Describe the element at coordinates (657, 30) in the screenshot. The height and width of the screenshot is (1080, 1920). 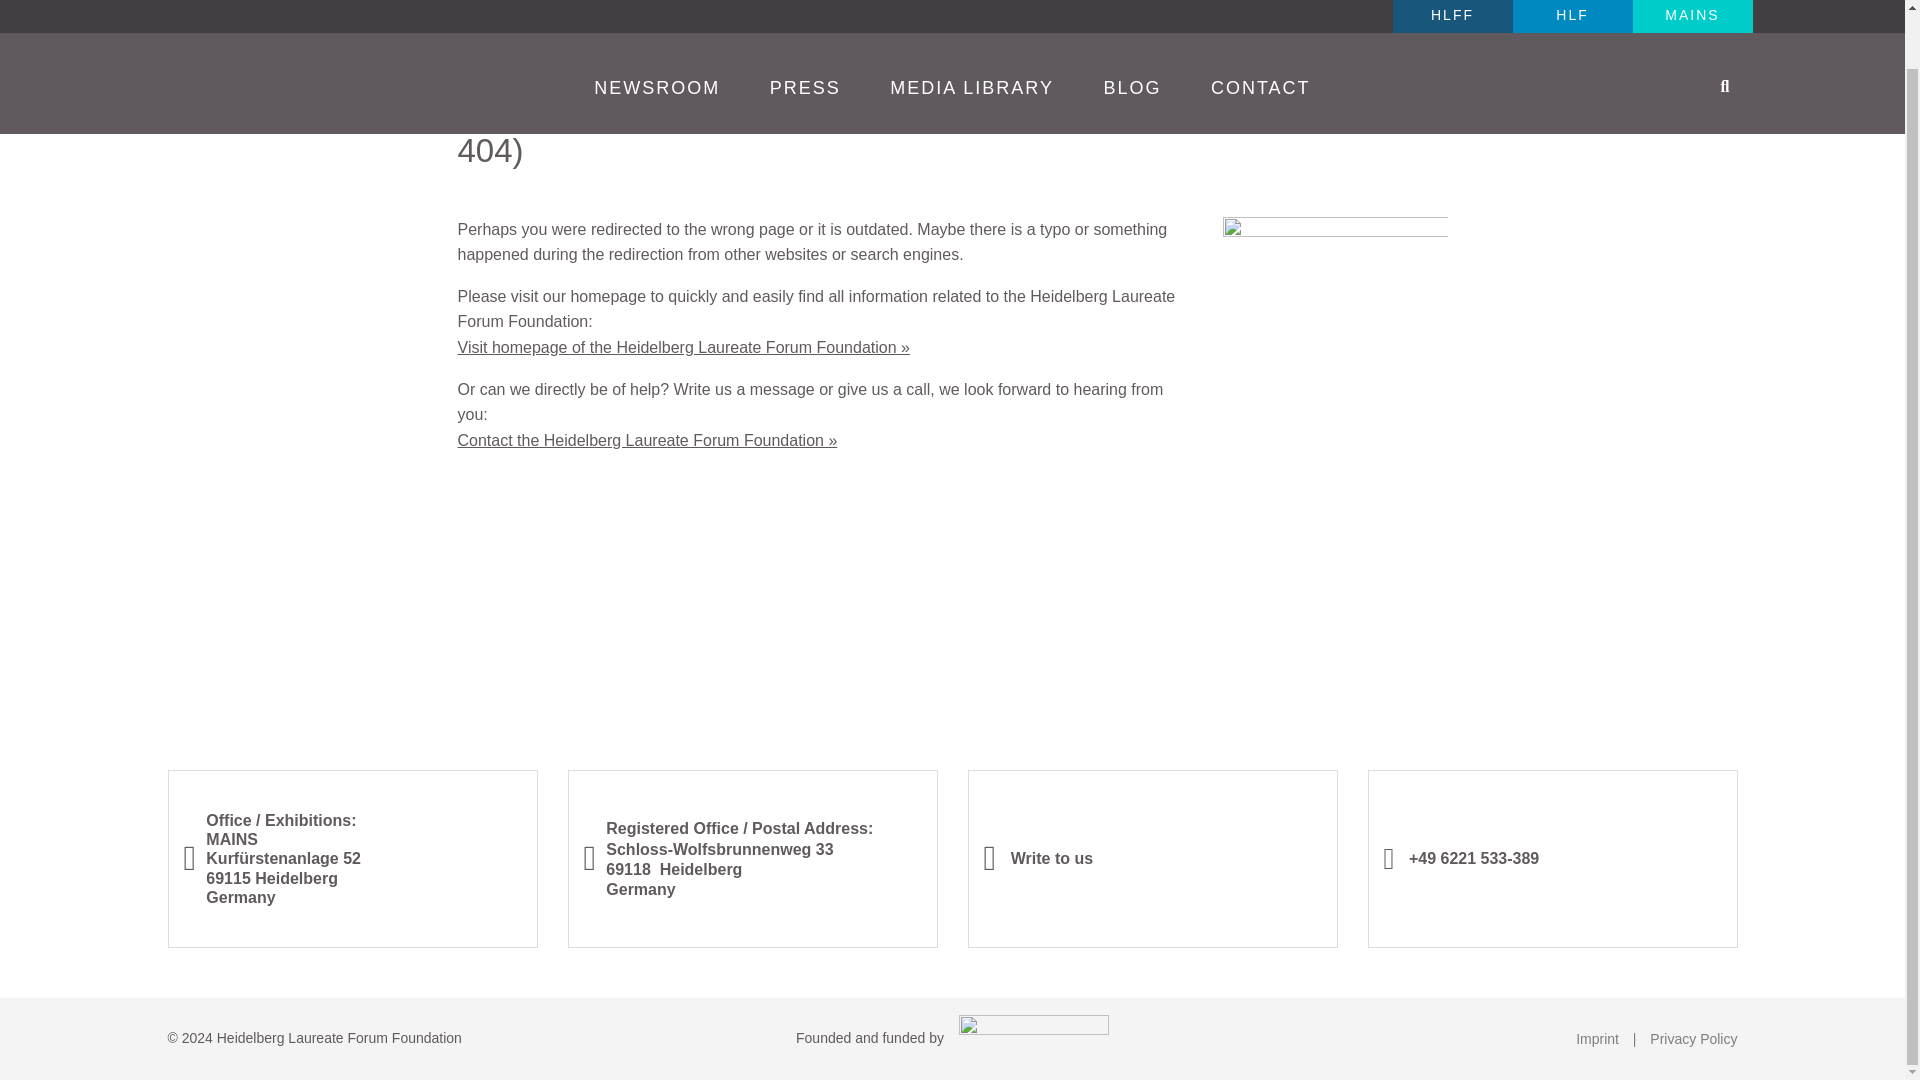
I see `Newsroom` at that location.